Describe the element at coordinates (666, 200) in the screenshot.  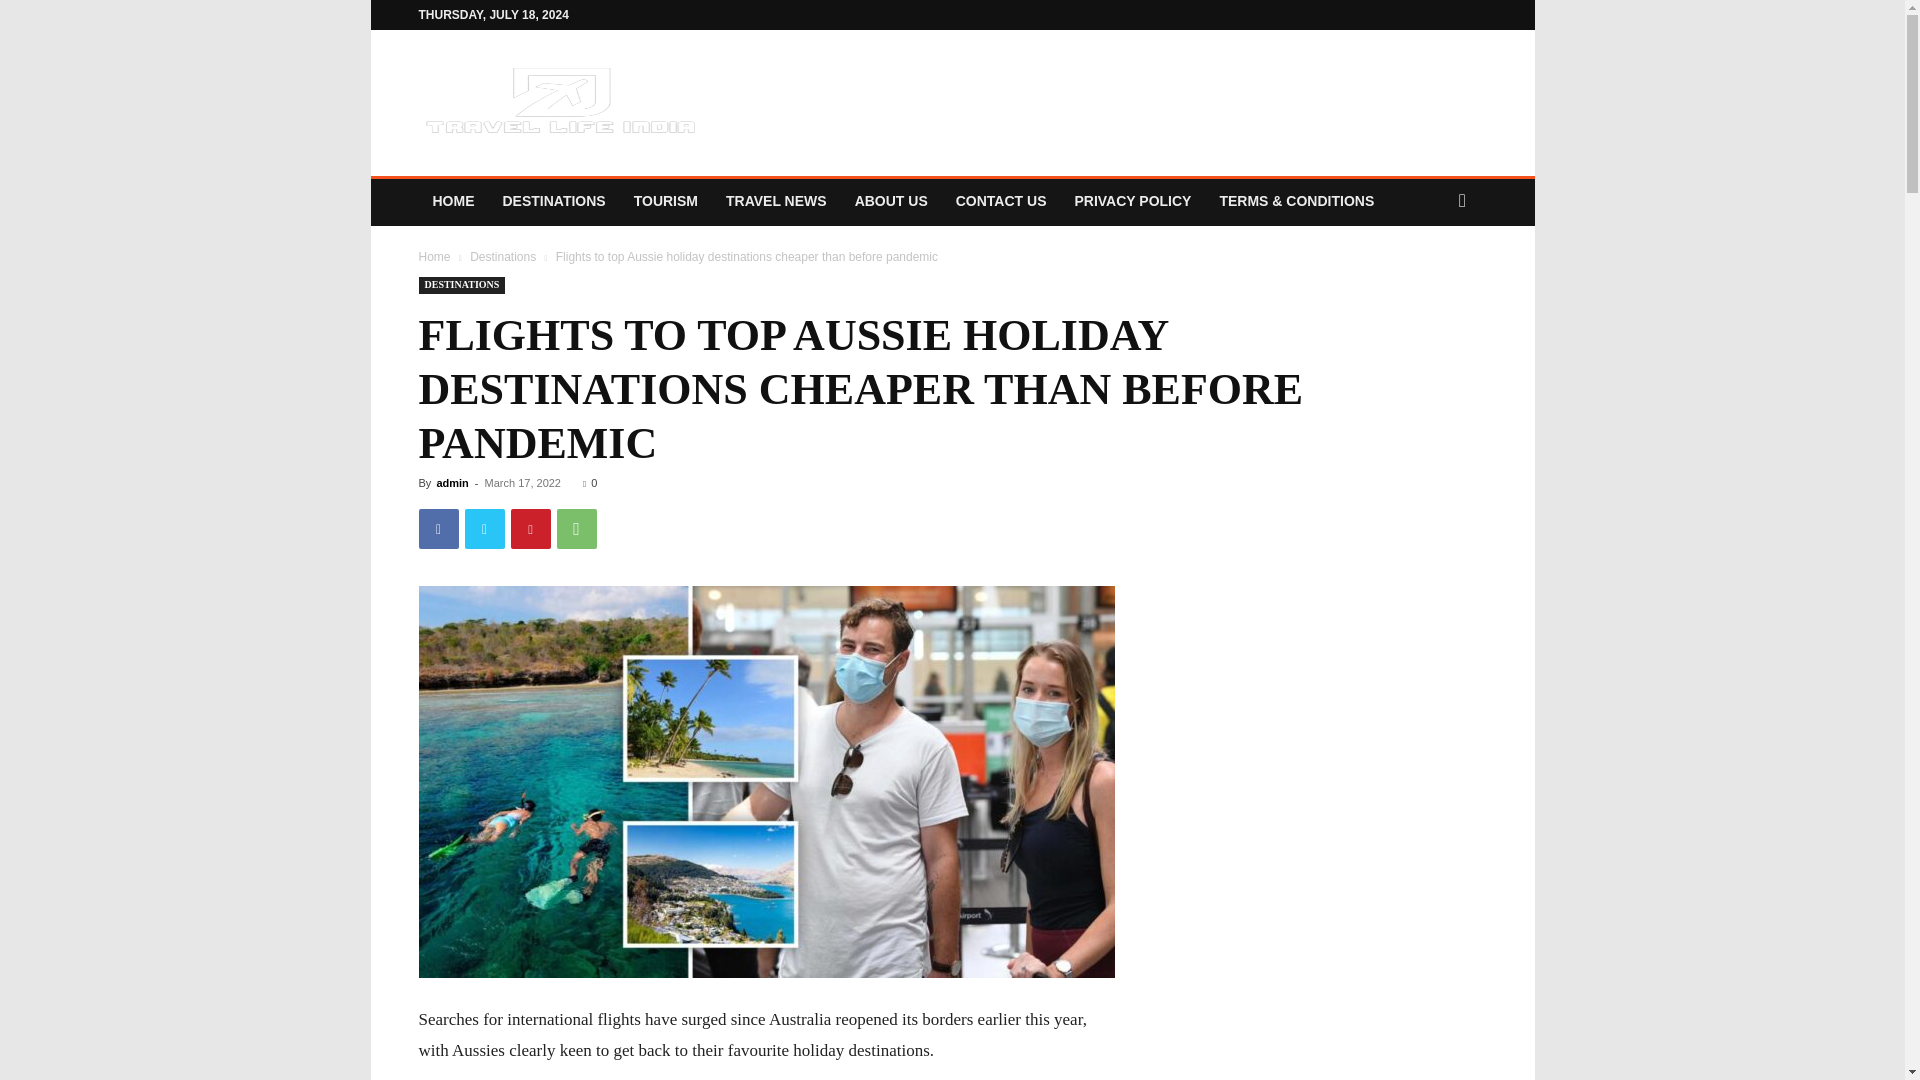
I see `TOURISM` at that location.